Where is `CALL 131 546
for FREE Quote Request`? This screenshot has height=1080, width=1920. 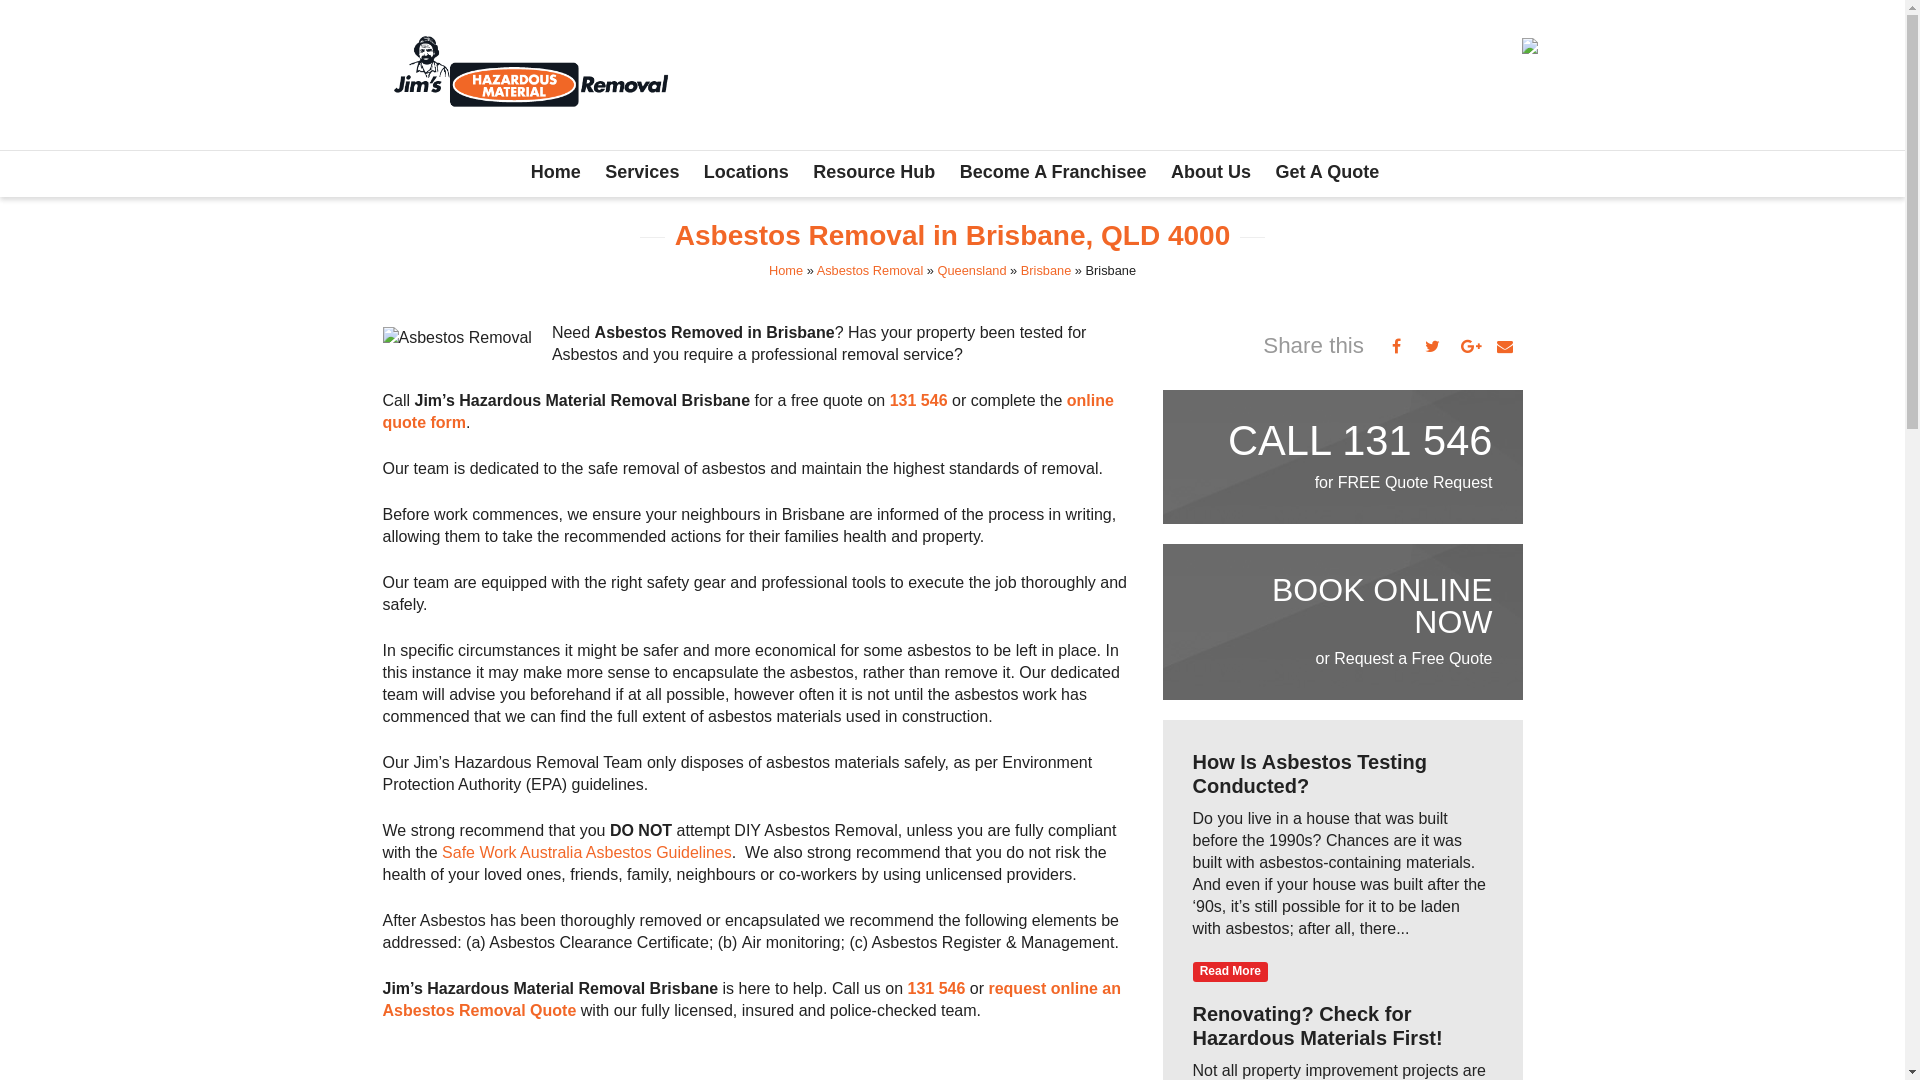 CALL 131 546
for FREE Quote Request is located at coordinates (1357, 457).